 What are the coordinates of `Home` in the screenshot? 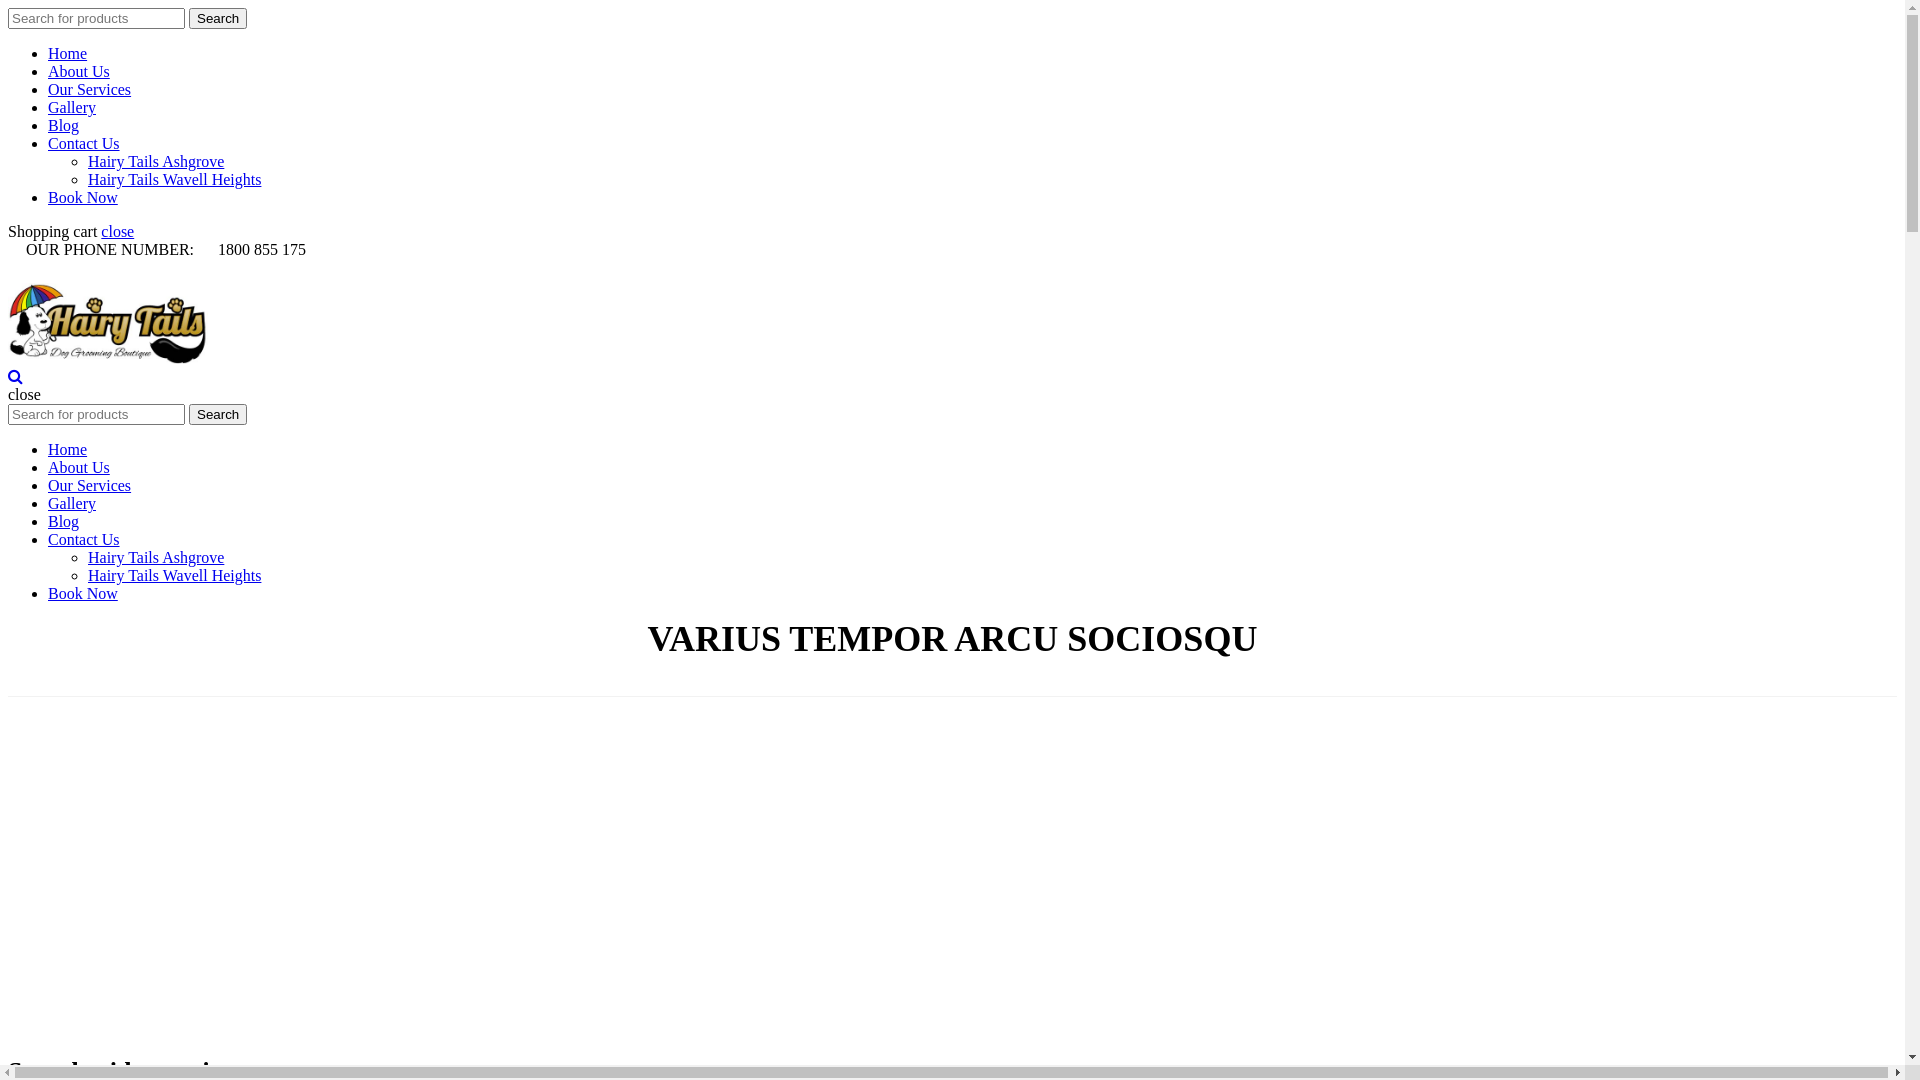 It's located at (68, 450).